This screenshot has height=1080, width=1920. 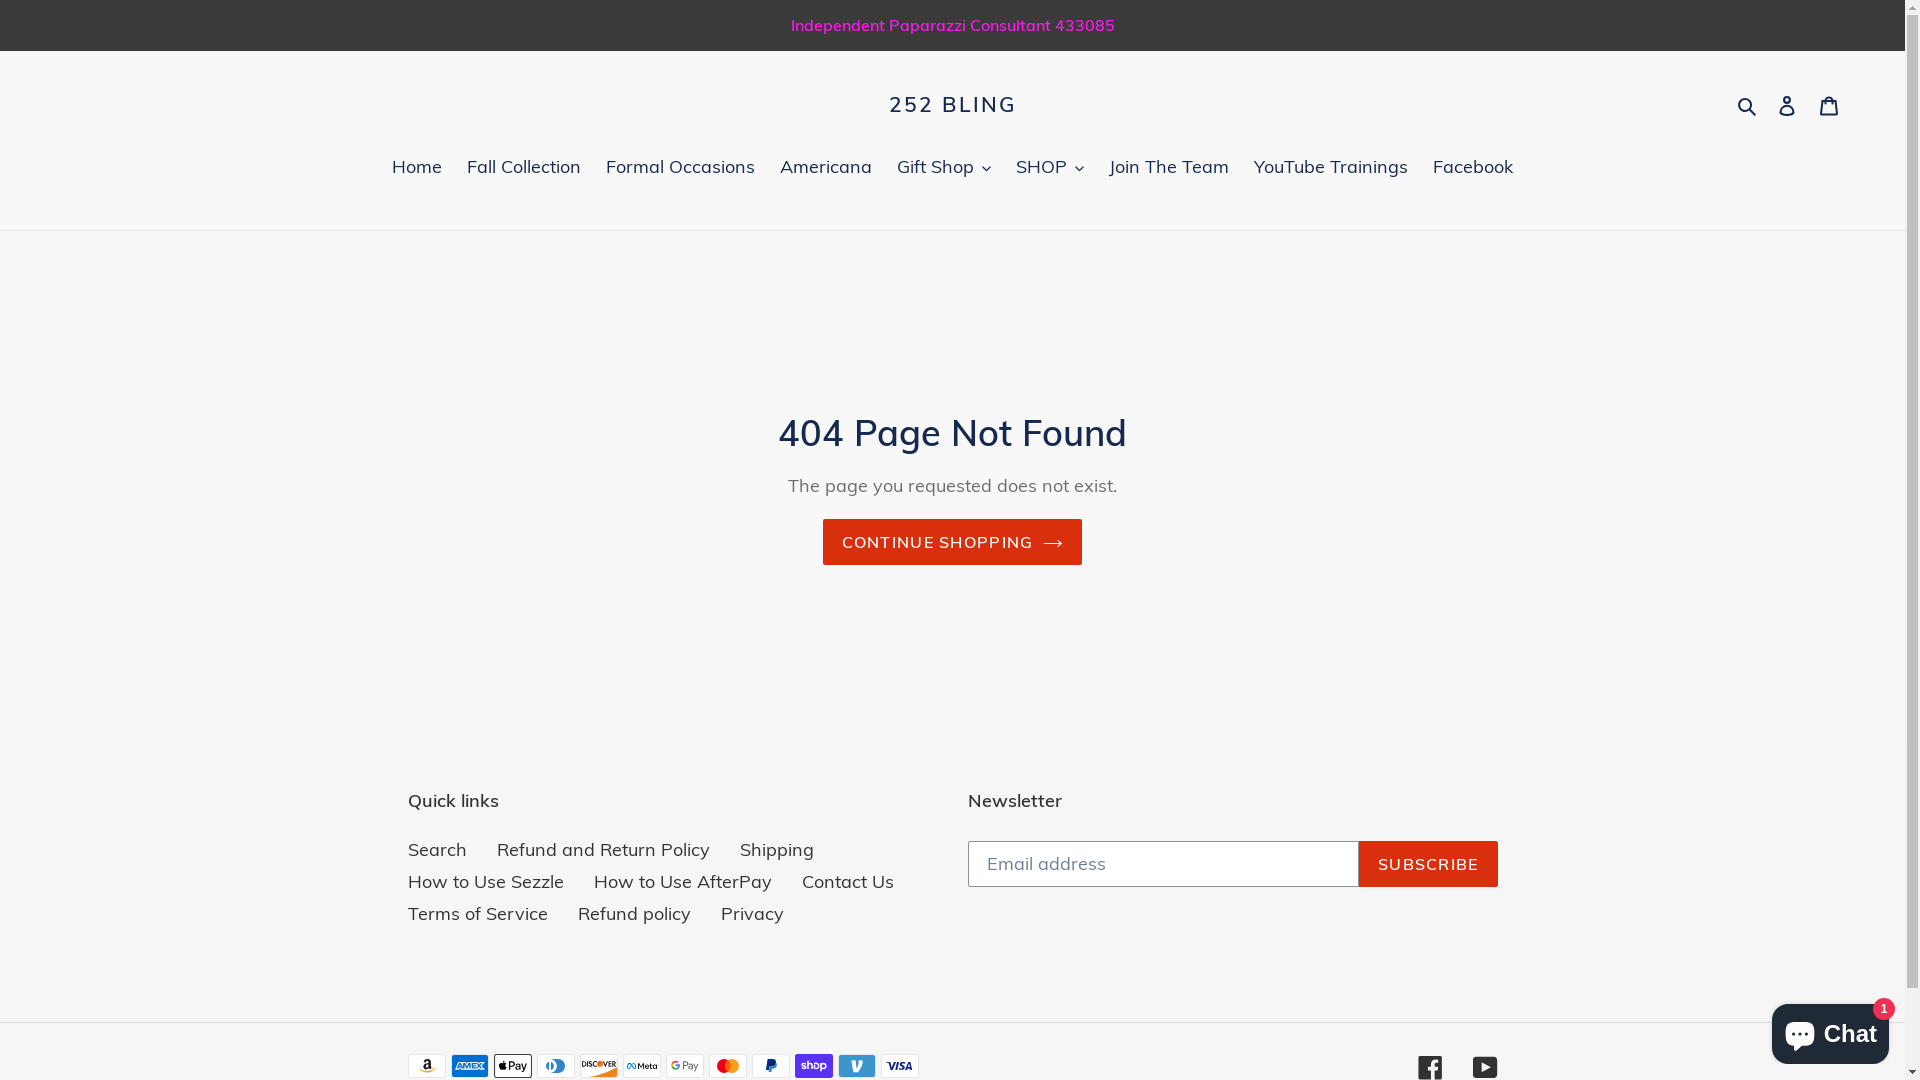 I want to click on Formal Occasions, so click(x=680, y=168).